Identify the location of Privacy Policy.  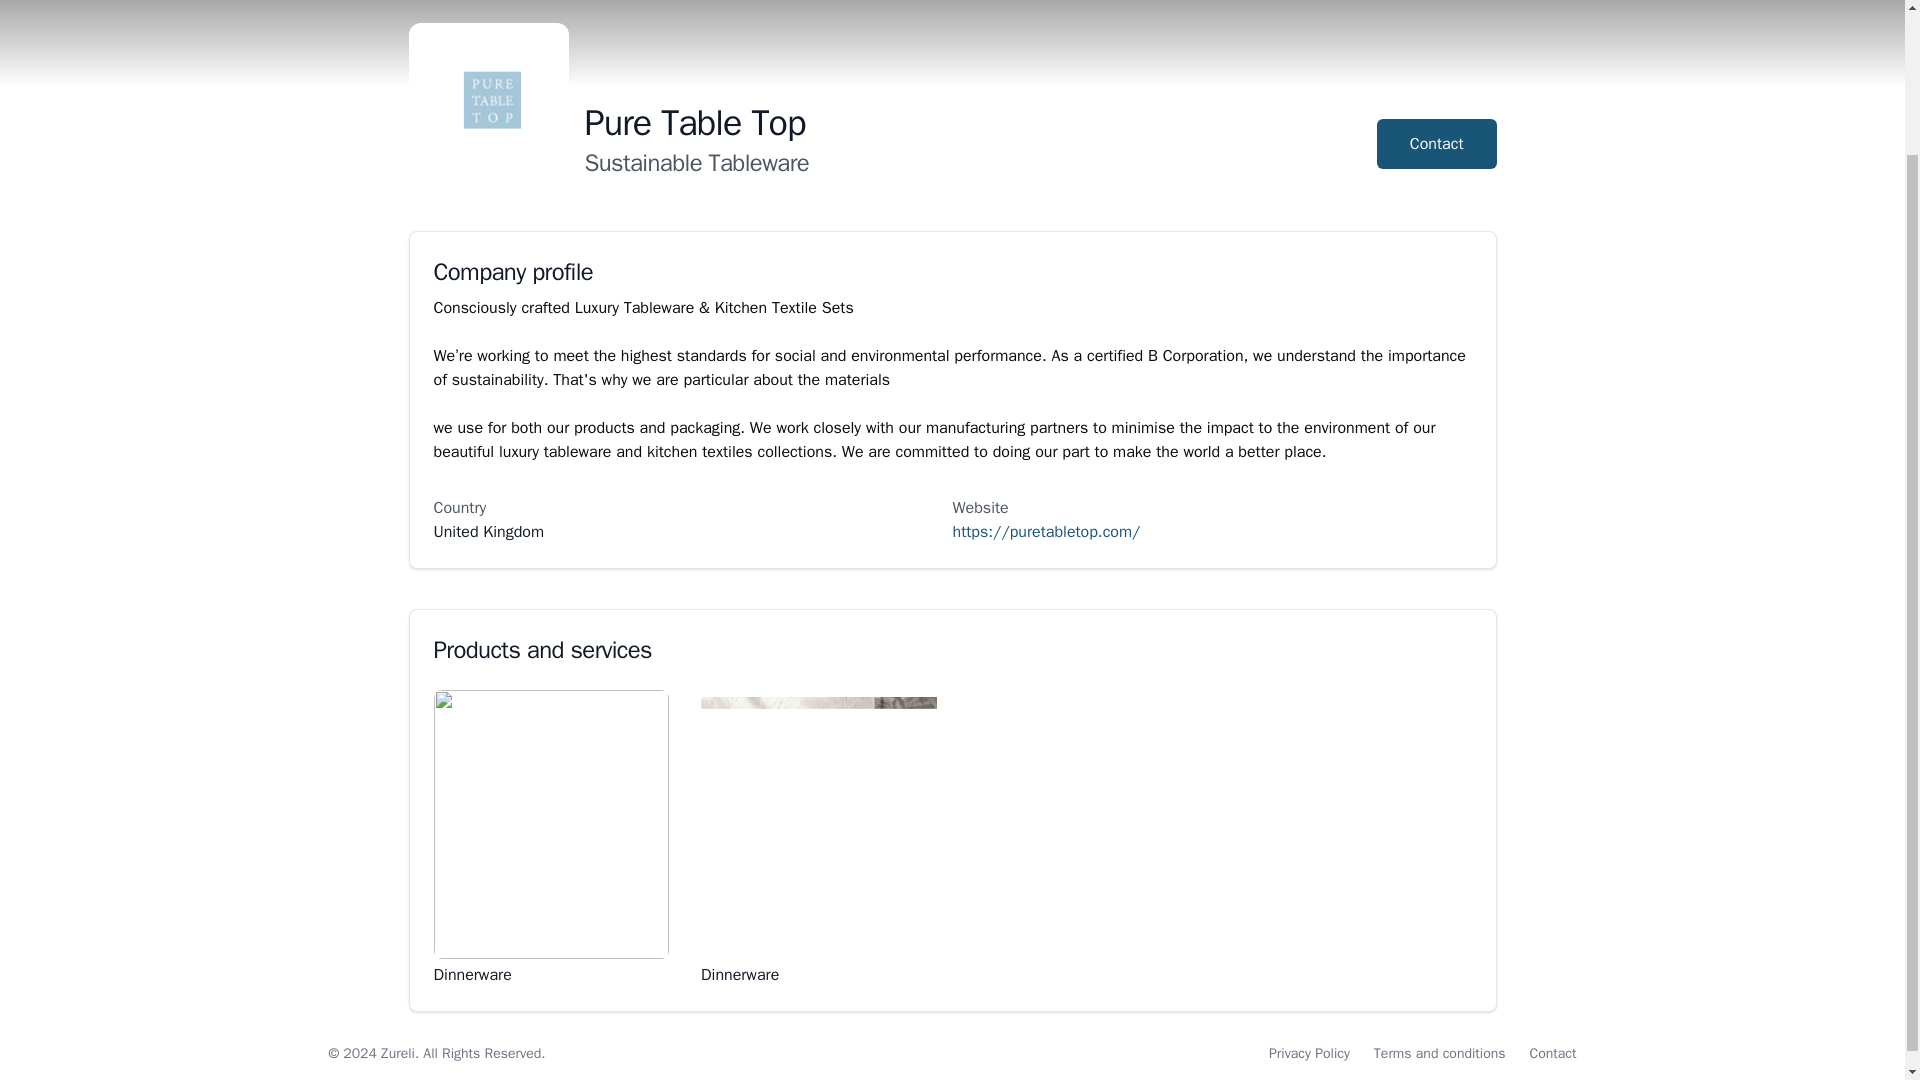
(1309, 1053).